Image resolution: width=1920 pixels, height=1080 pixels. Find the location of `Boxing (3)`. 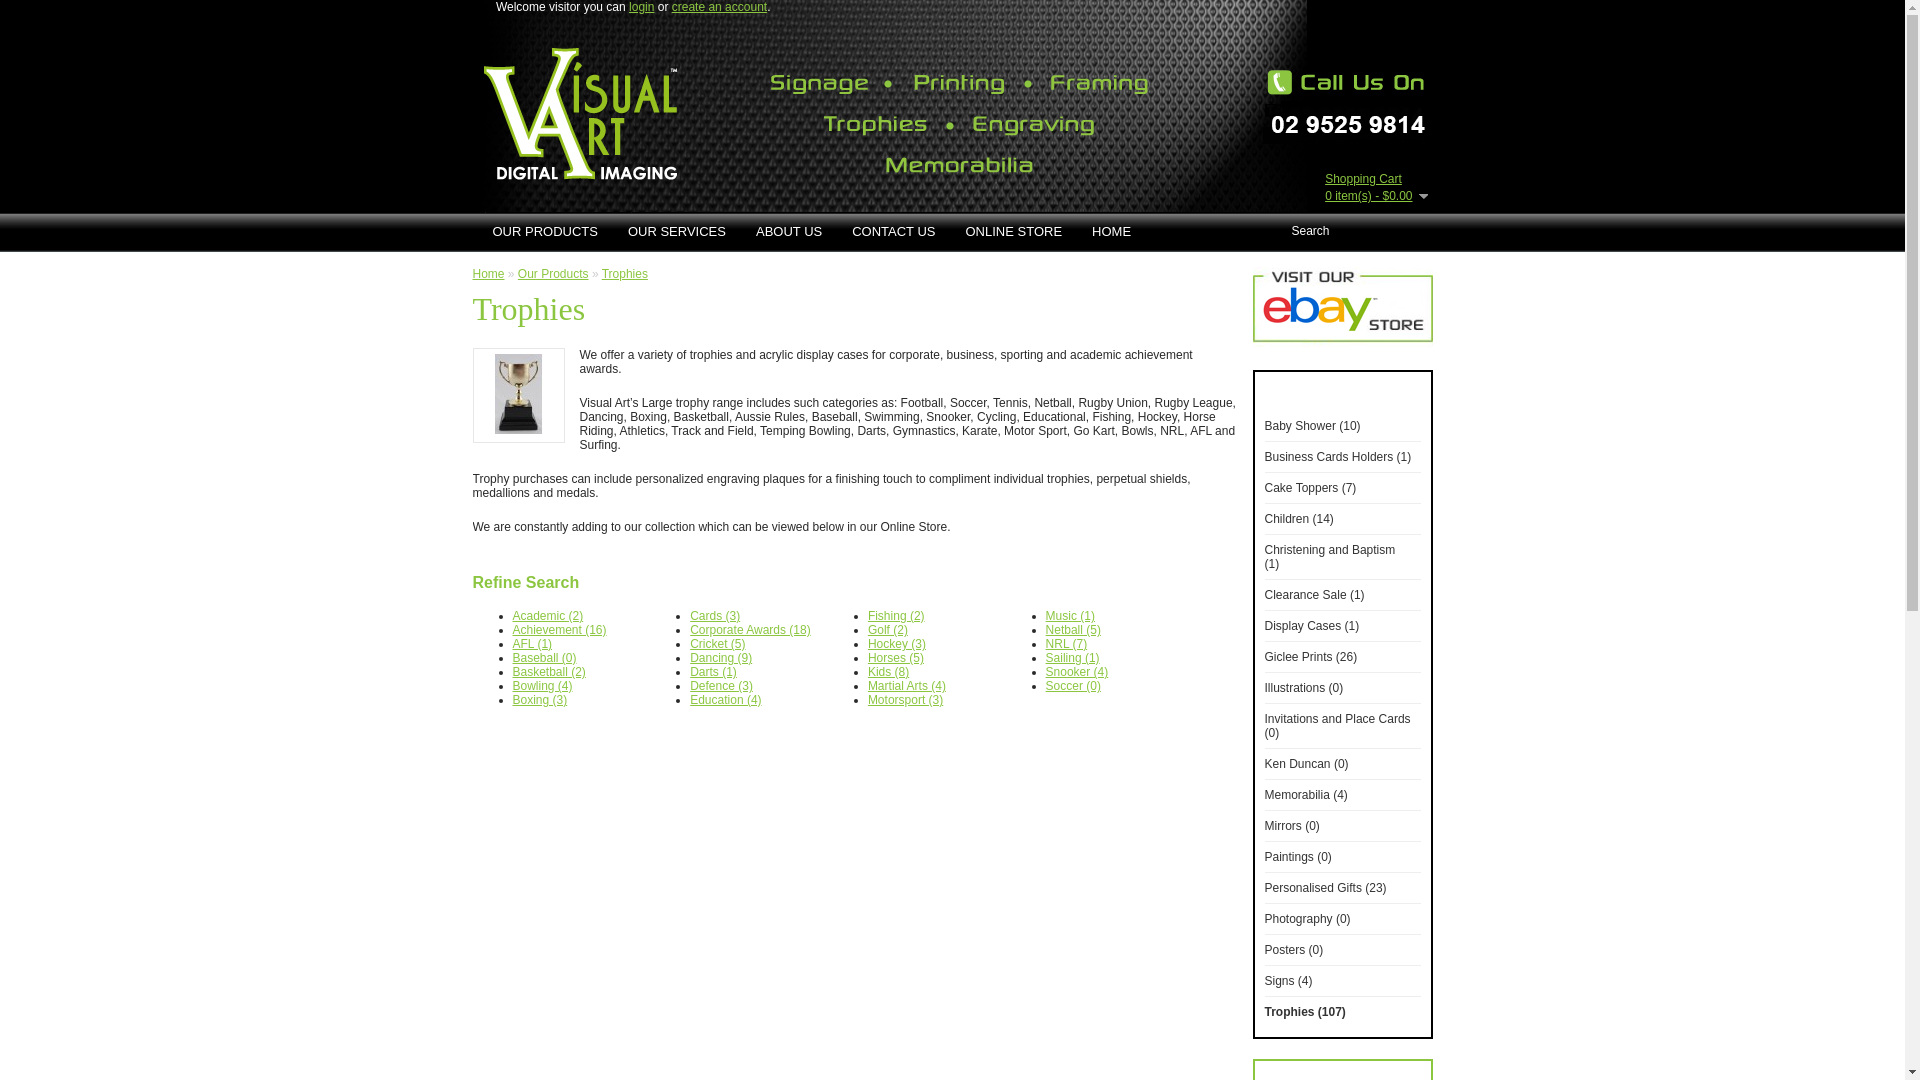

Boxing (3) is located at coordinates (540, 700).